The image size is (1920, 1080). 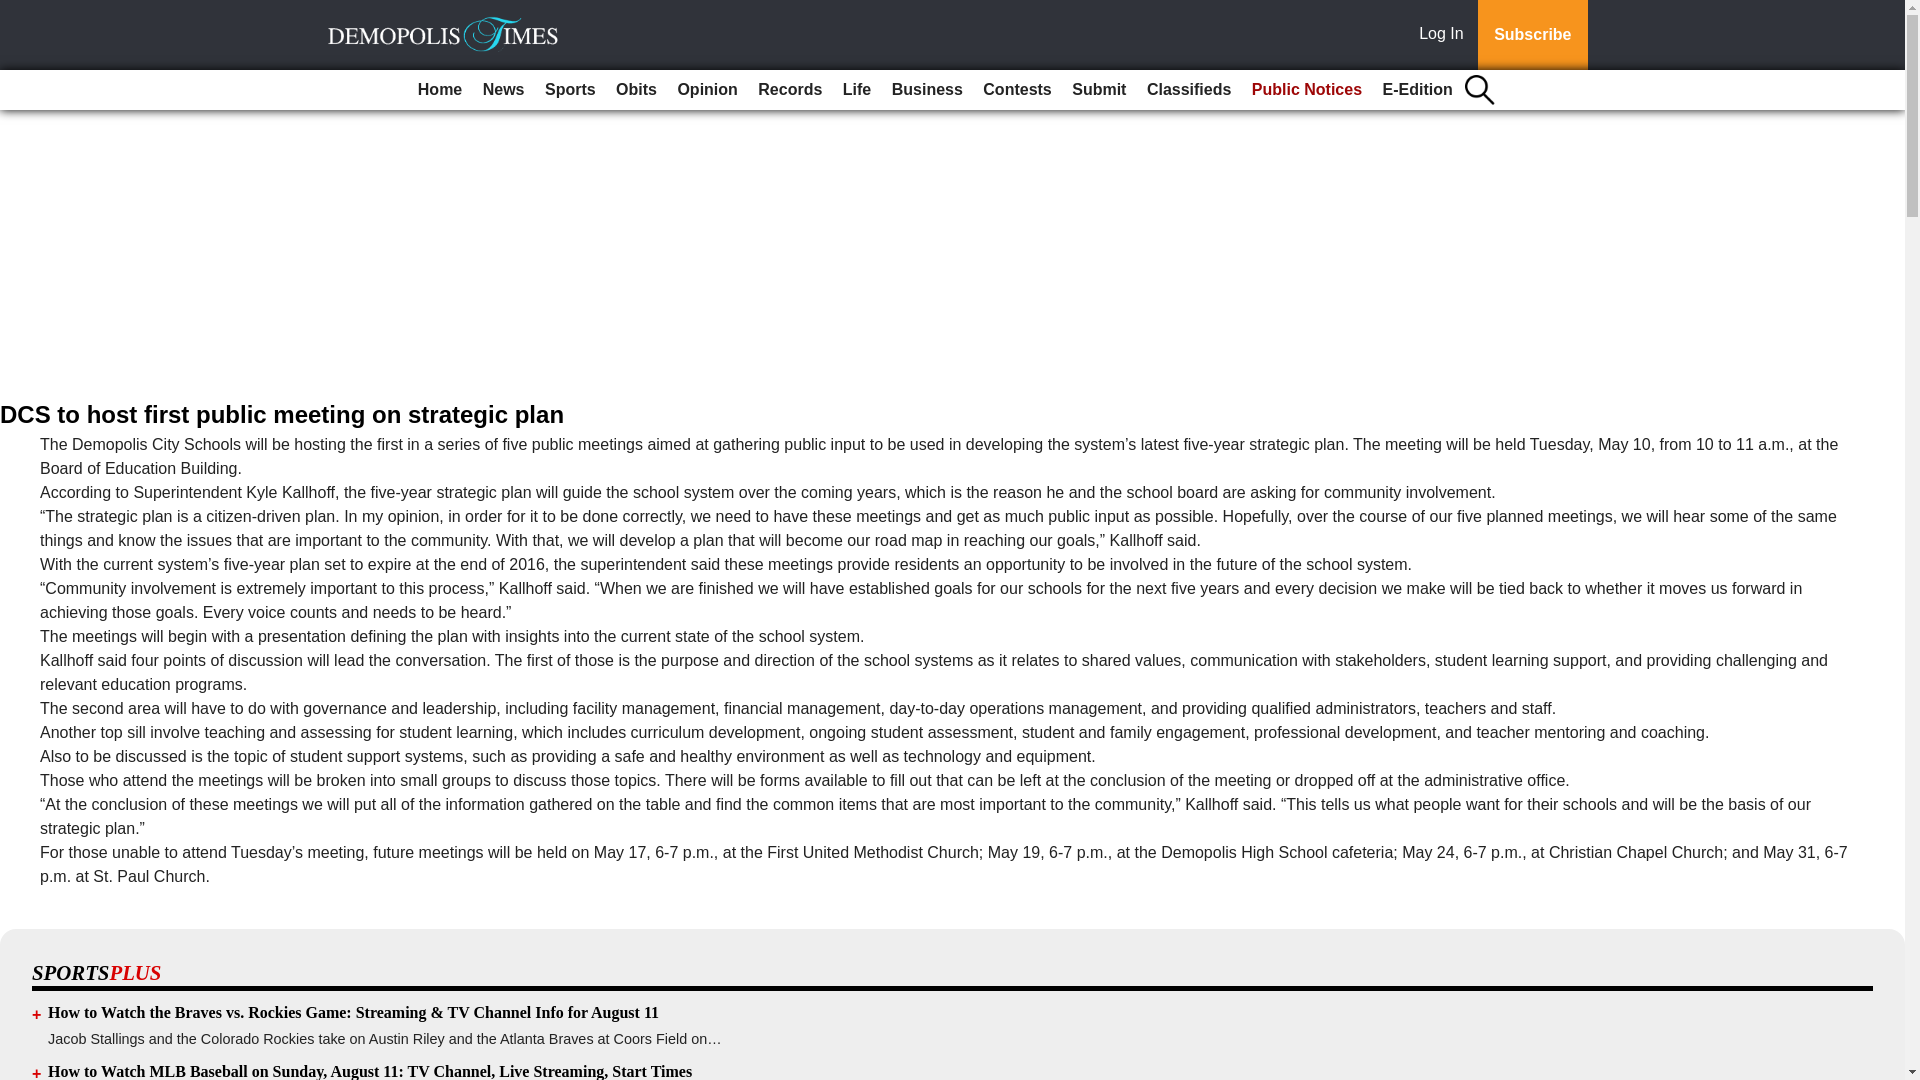 I want to click on Go, so click(x=18, y=12).